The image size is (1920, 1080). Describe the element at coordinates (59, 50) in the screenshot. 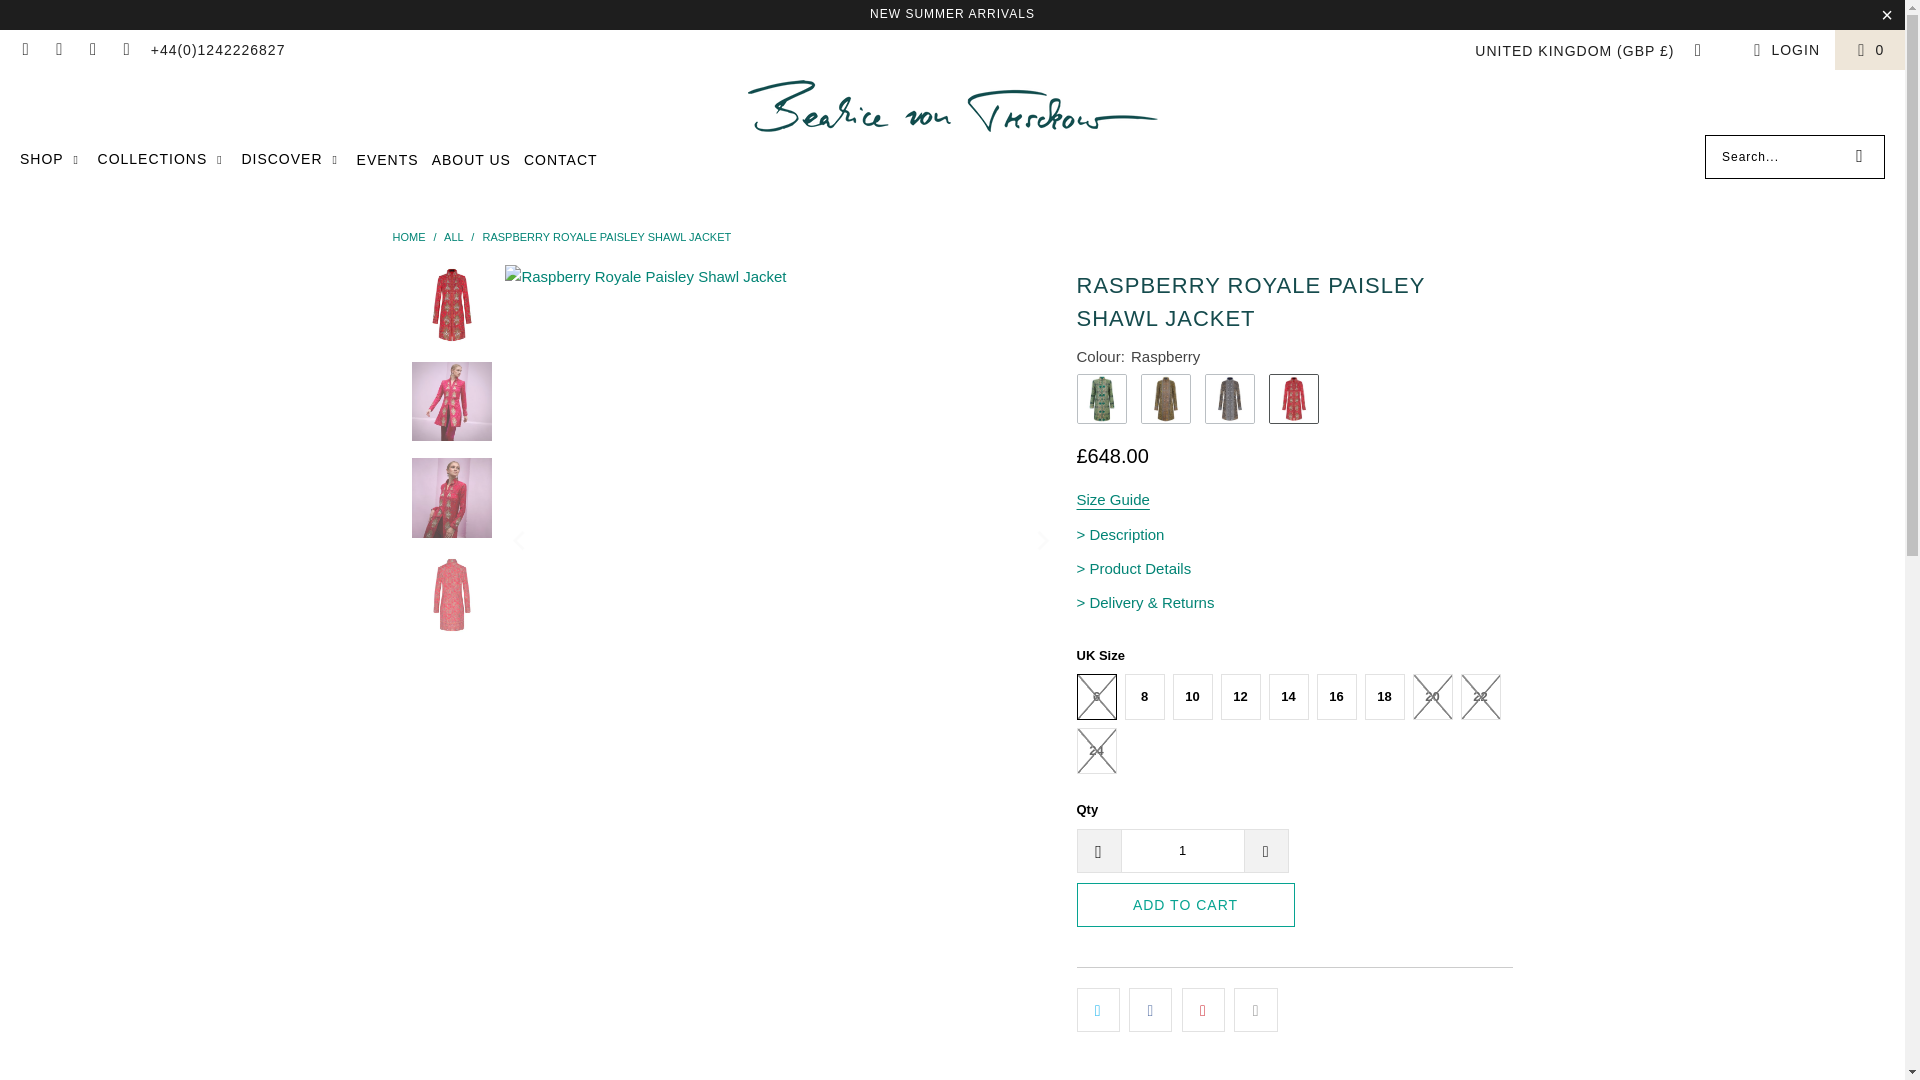

I see `Beatrice von Tresckow Designs on Instagram` at that location.